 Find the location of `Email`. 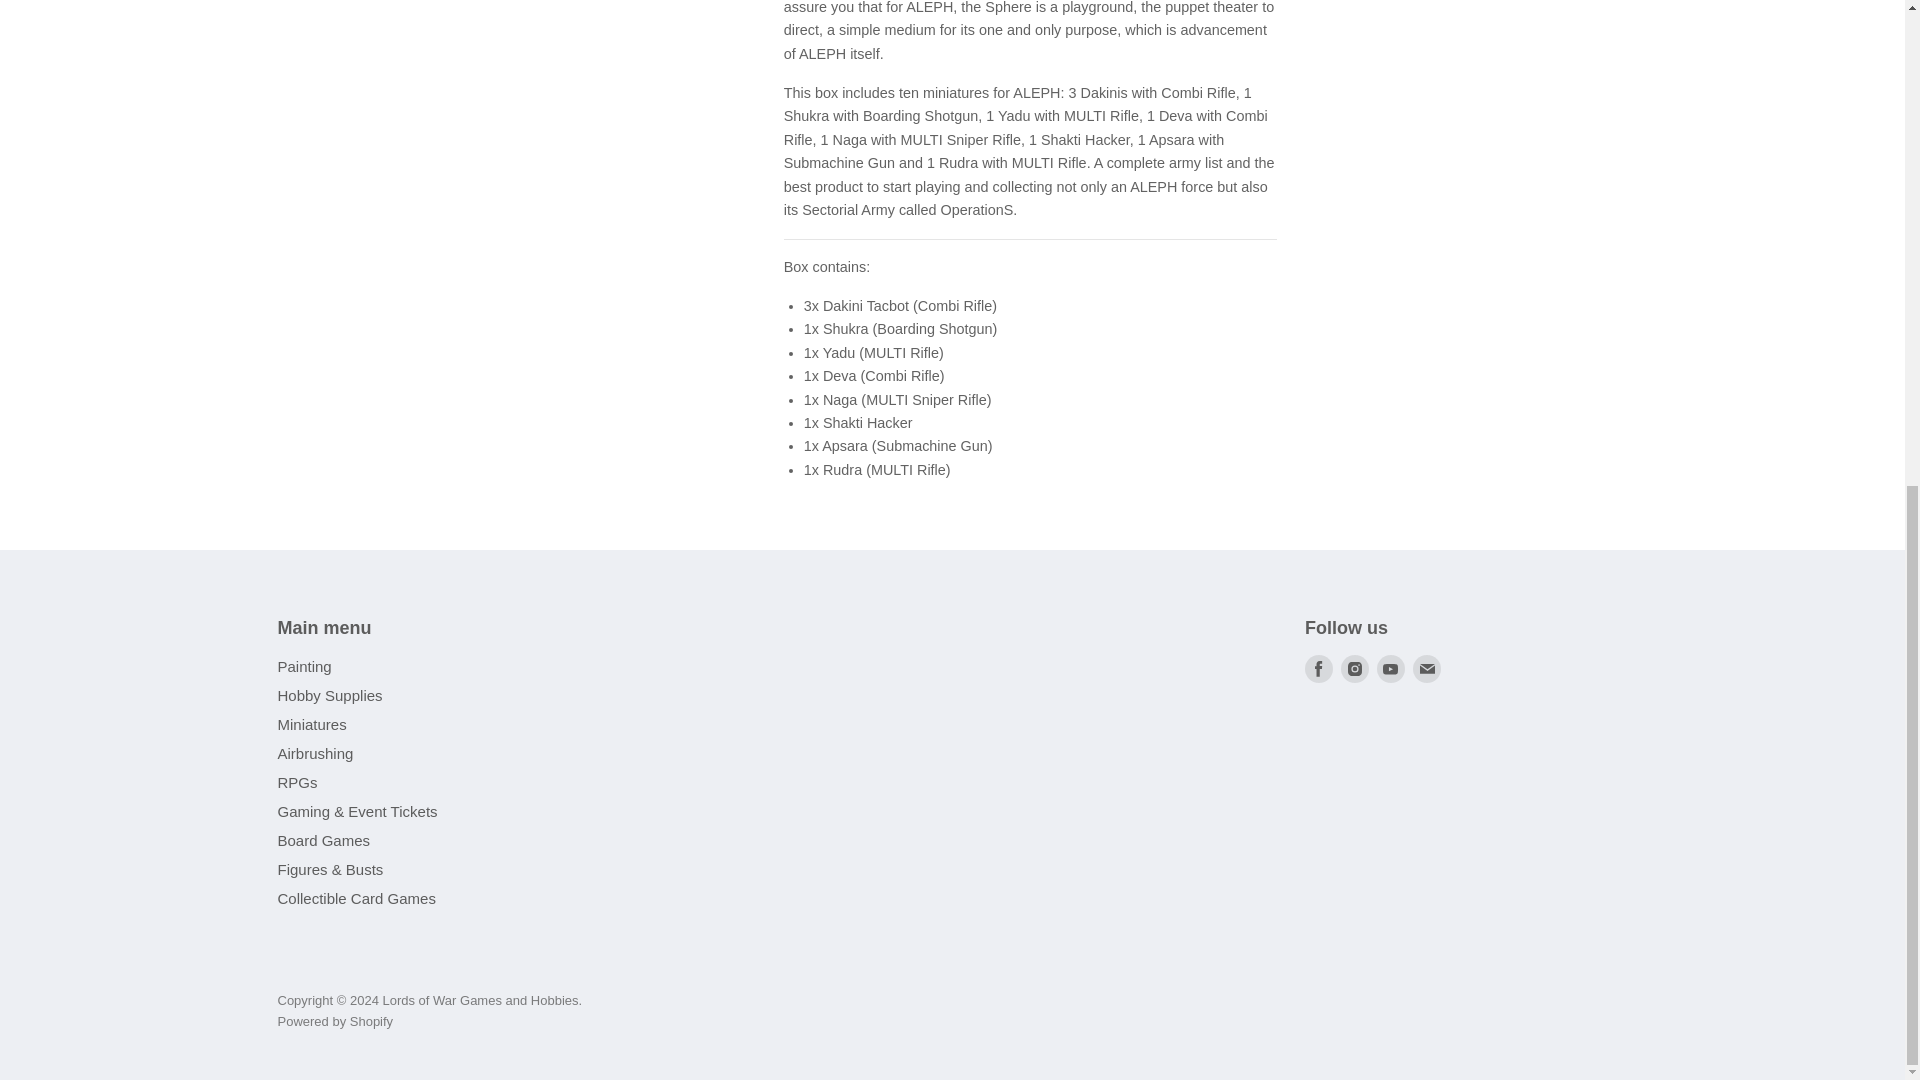

Email is located at coordinates (1427, 668).